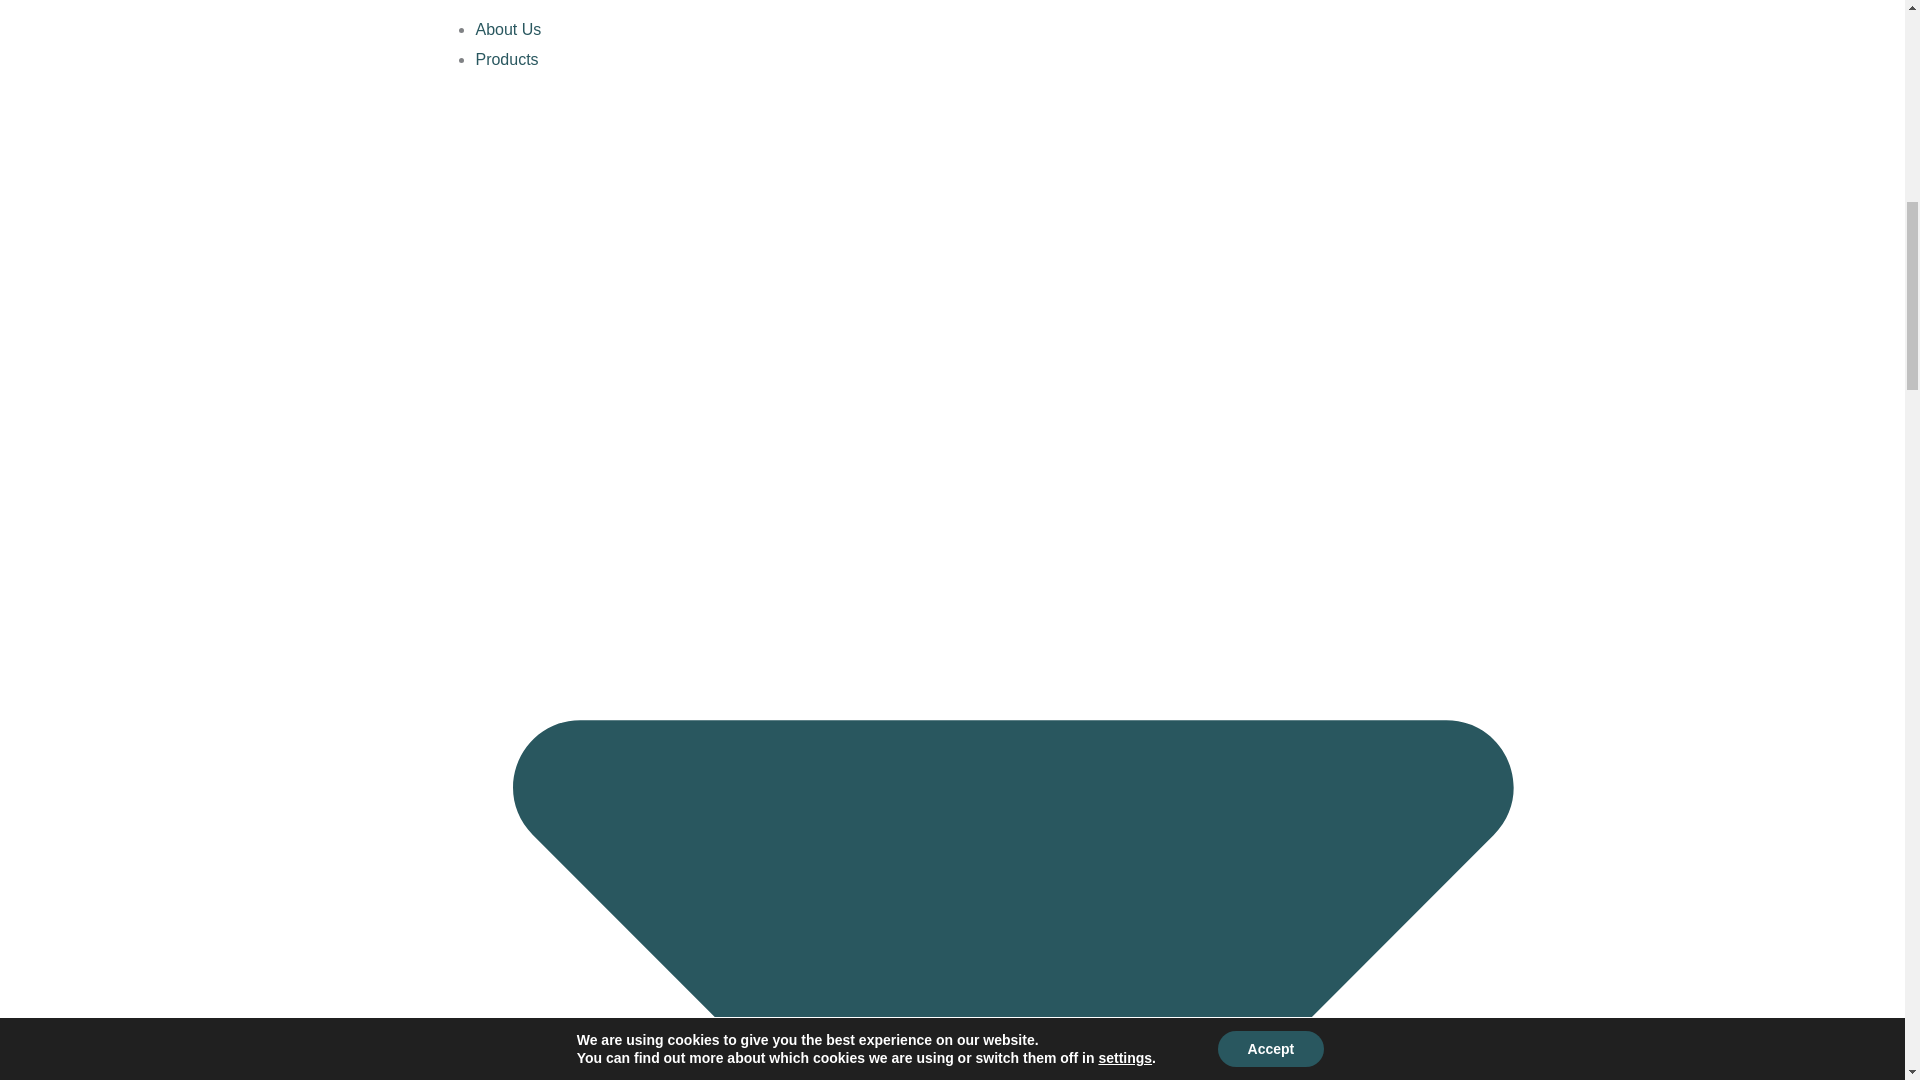 Image resolution: width=1920 pixels, height=1080 pixels. Describe the element at coordinates (510, 964) in the screenshot. I see `Download` at that location.